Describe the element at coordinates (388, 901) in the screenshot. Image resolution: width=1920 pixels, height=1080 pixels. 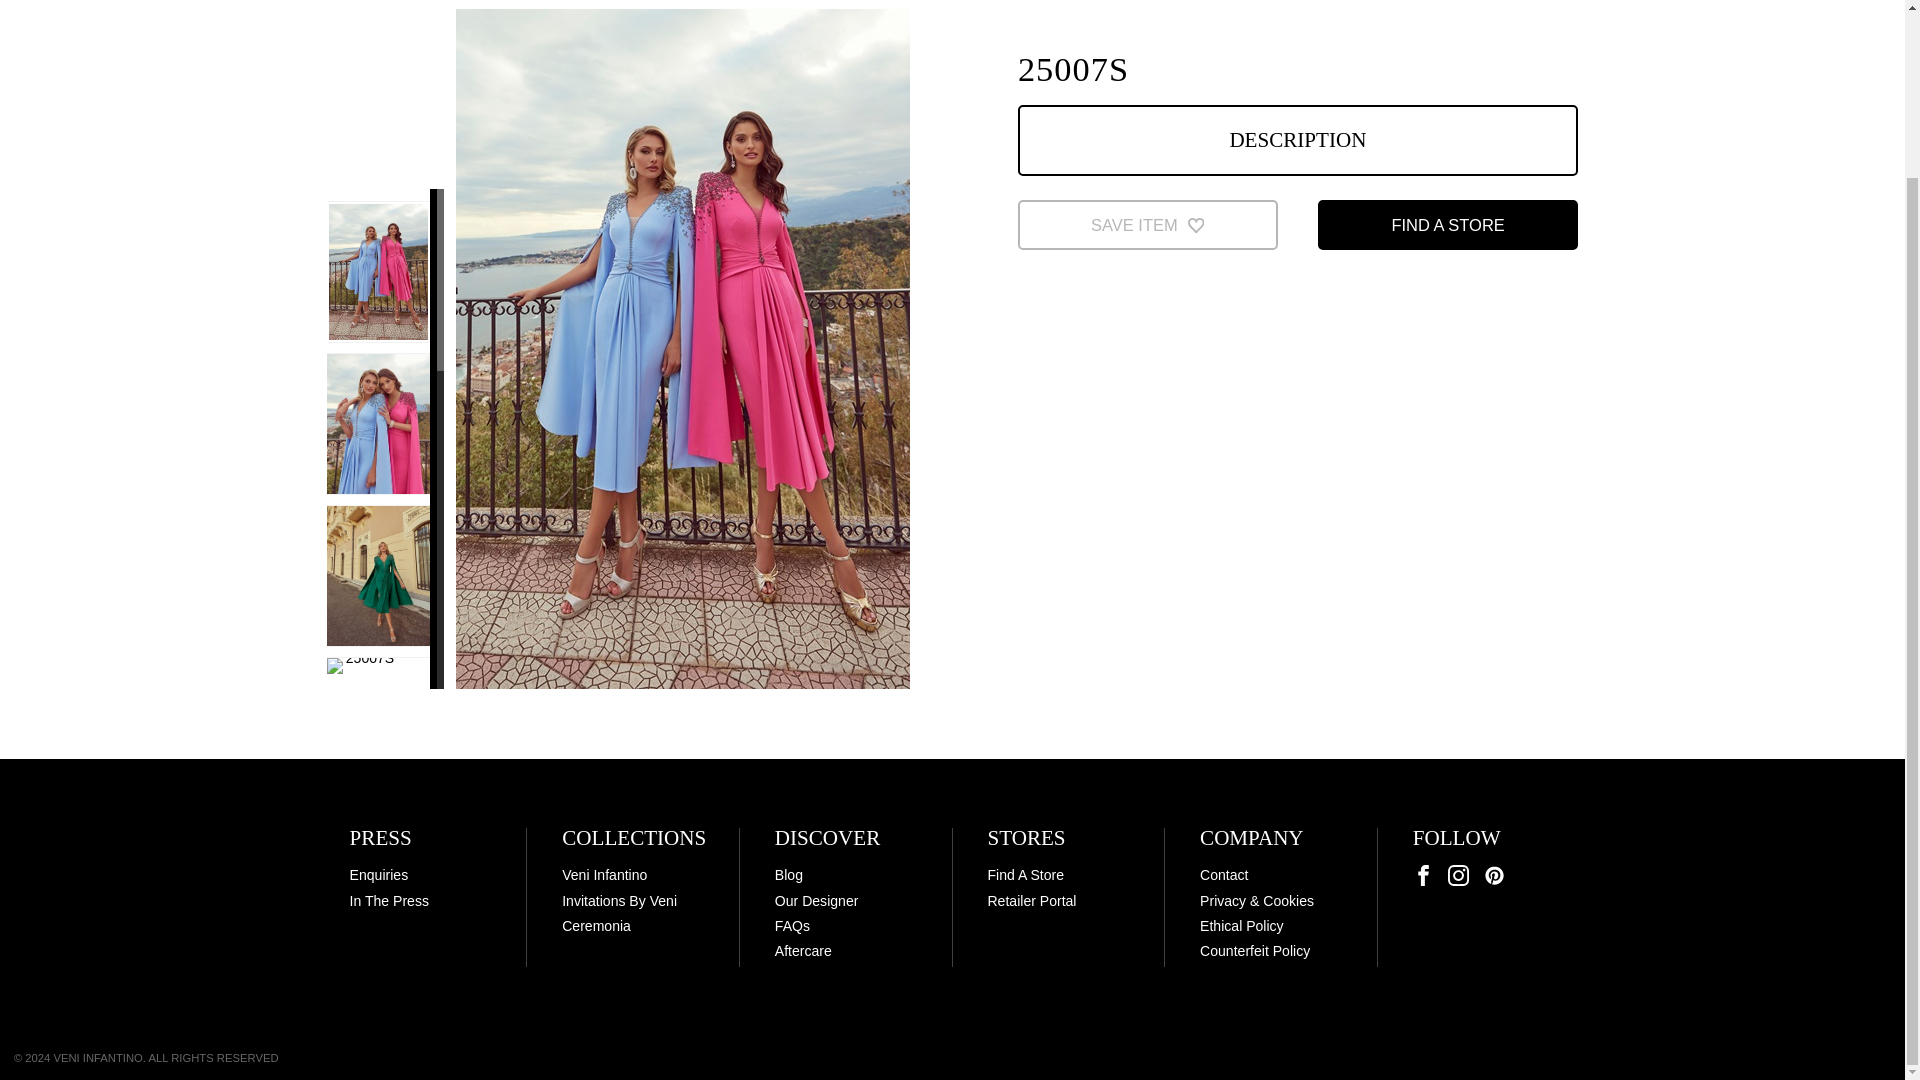
I see `In The Press` at that location.